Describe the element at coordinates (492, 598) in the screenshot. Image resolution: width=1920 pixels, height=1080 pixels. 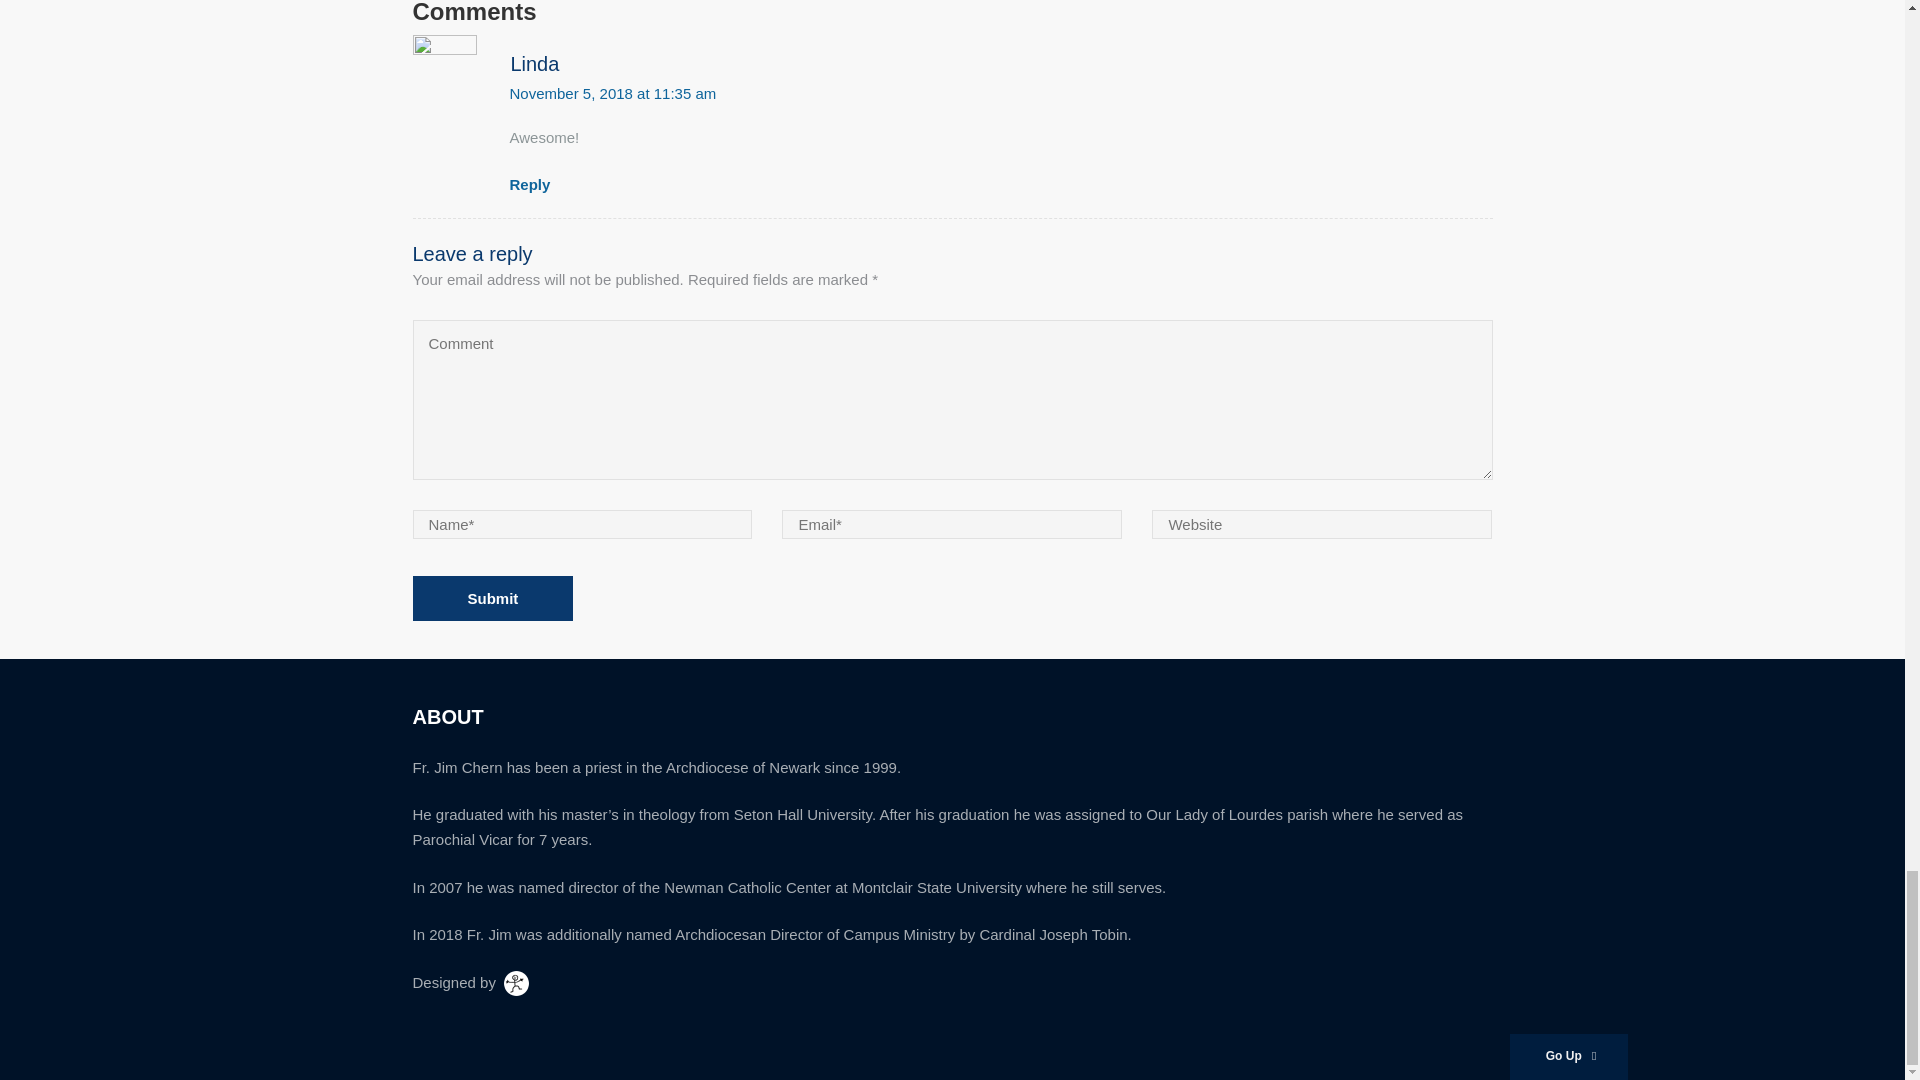
I see `Submit` at that location.